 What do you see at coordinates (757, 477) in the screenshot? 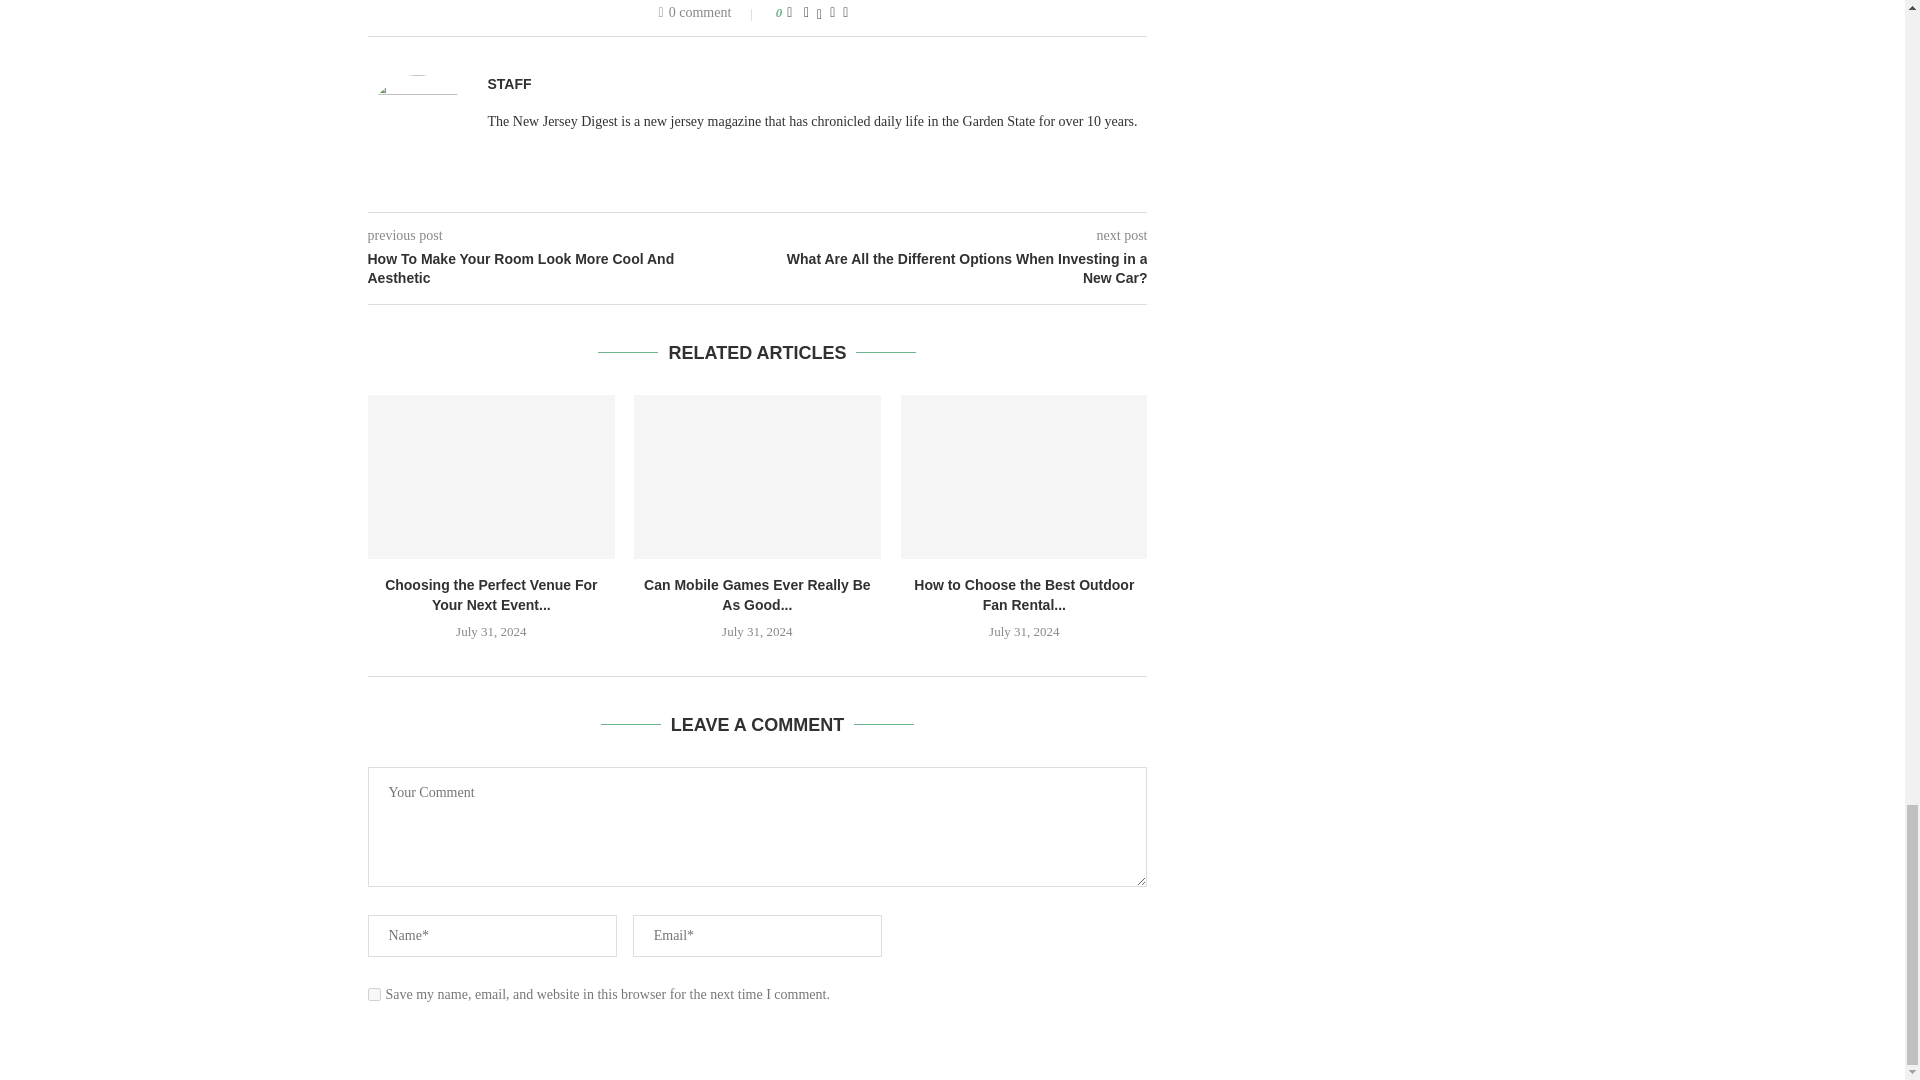
I see `Can Mobile Games Ever Really Be As Good As Video Games?` at bounding box center [757, 477].